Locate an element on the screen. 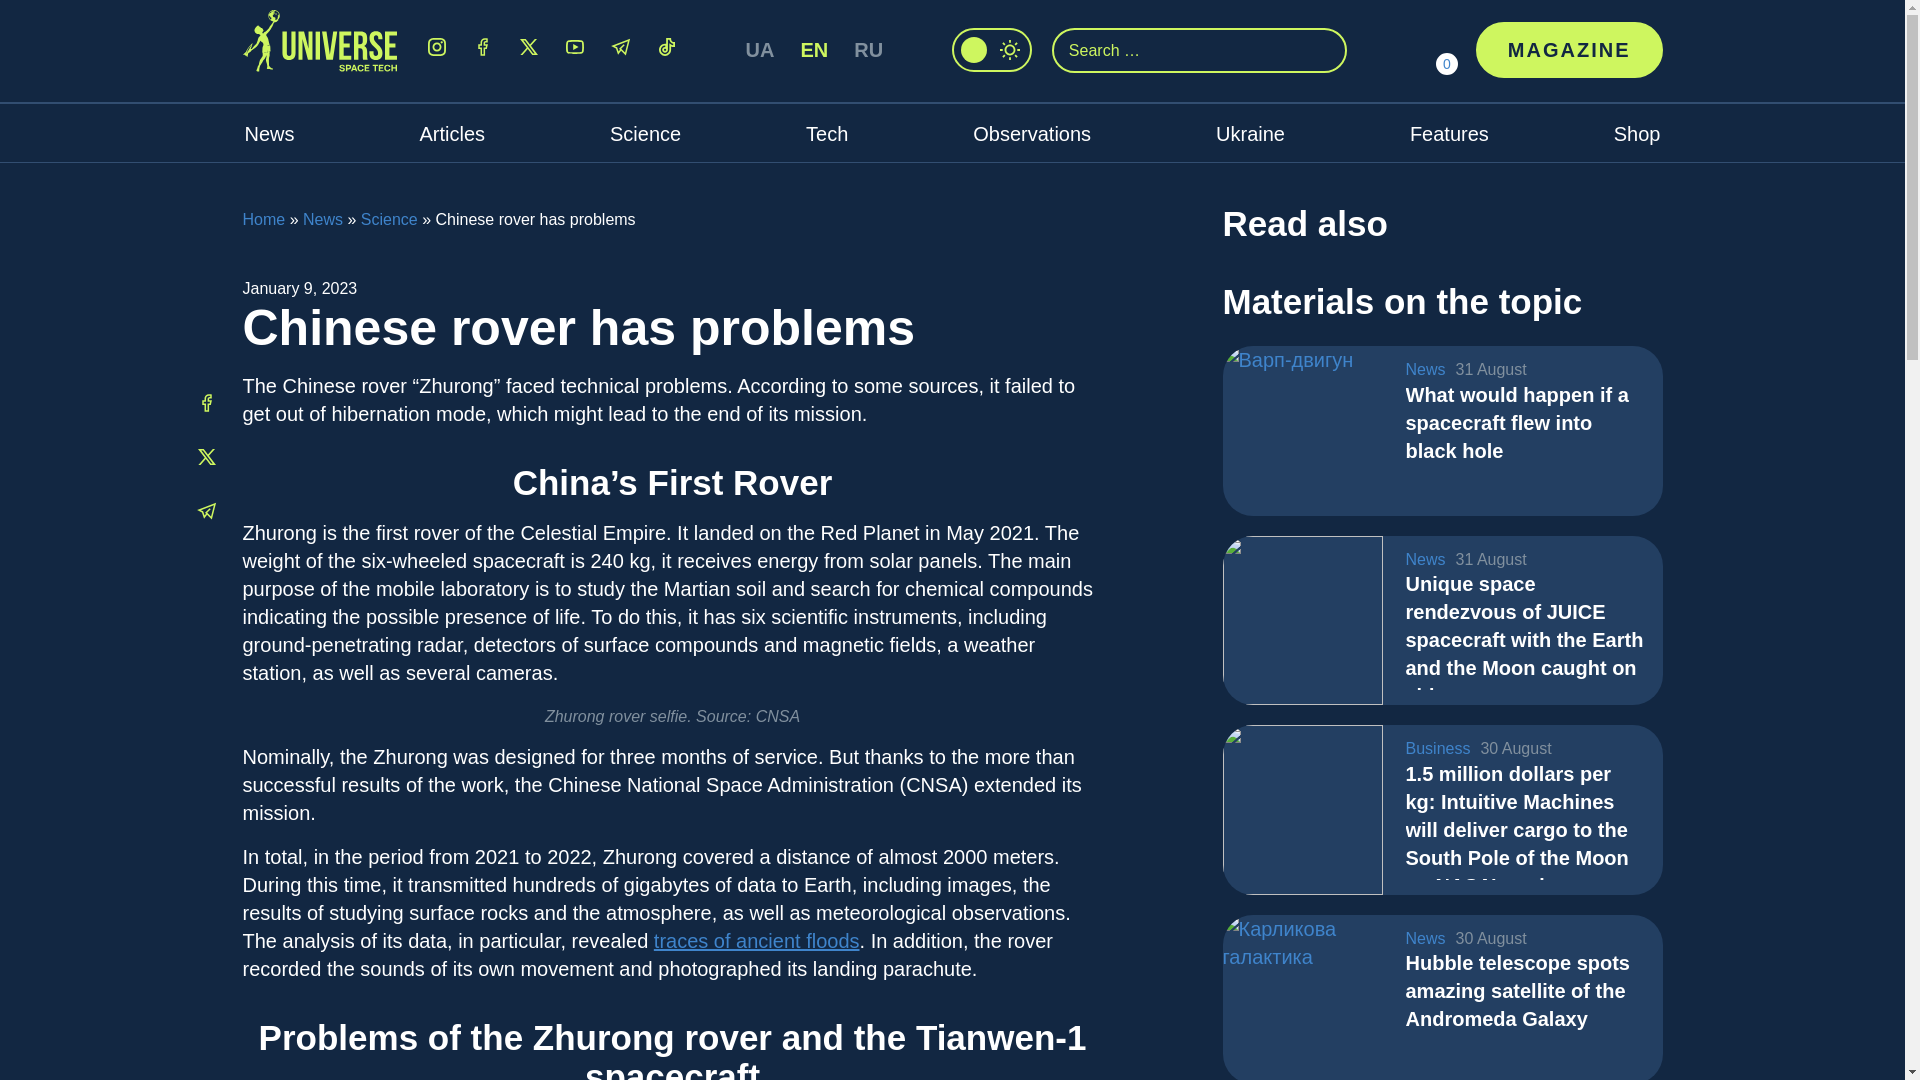  Home is located at coordinates (262, 218).